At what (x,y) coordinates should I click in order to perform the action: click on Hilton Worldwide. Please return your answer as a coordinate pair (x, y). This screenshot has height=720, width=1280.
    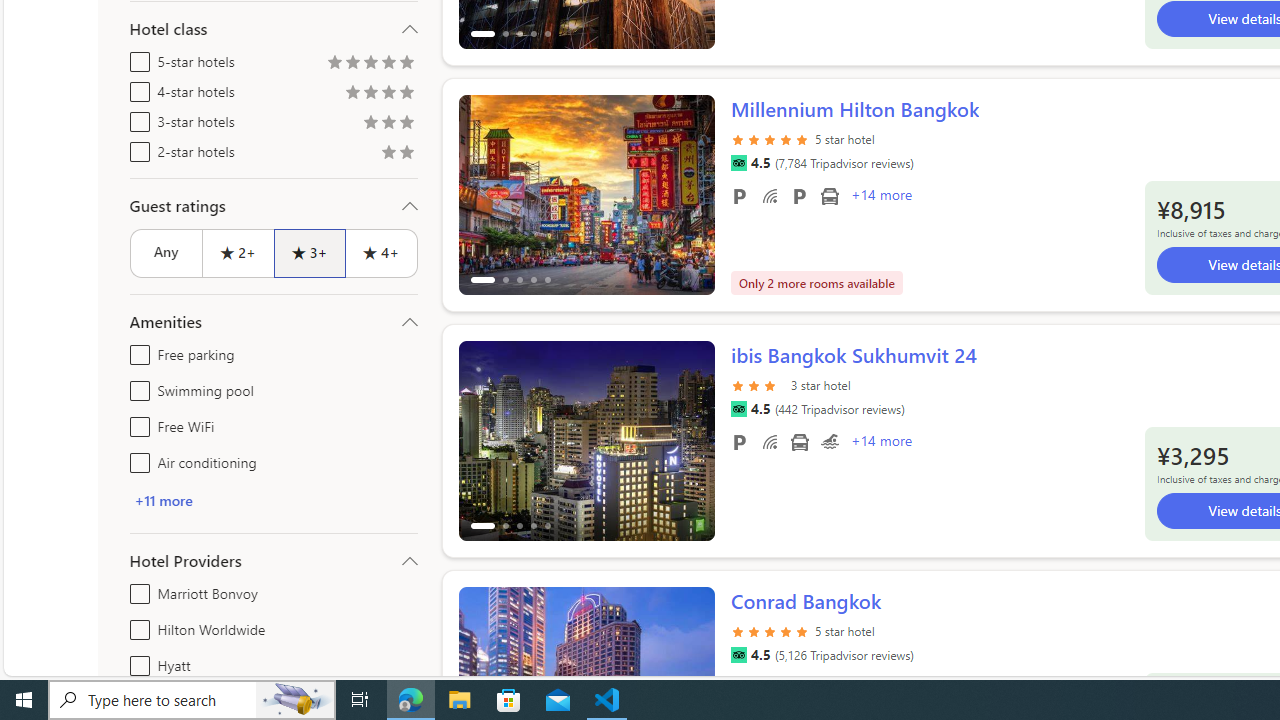
    Looking at the image, I should click on (136, 626).